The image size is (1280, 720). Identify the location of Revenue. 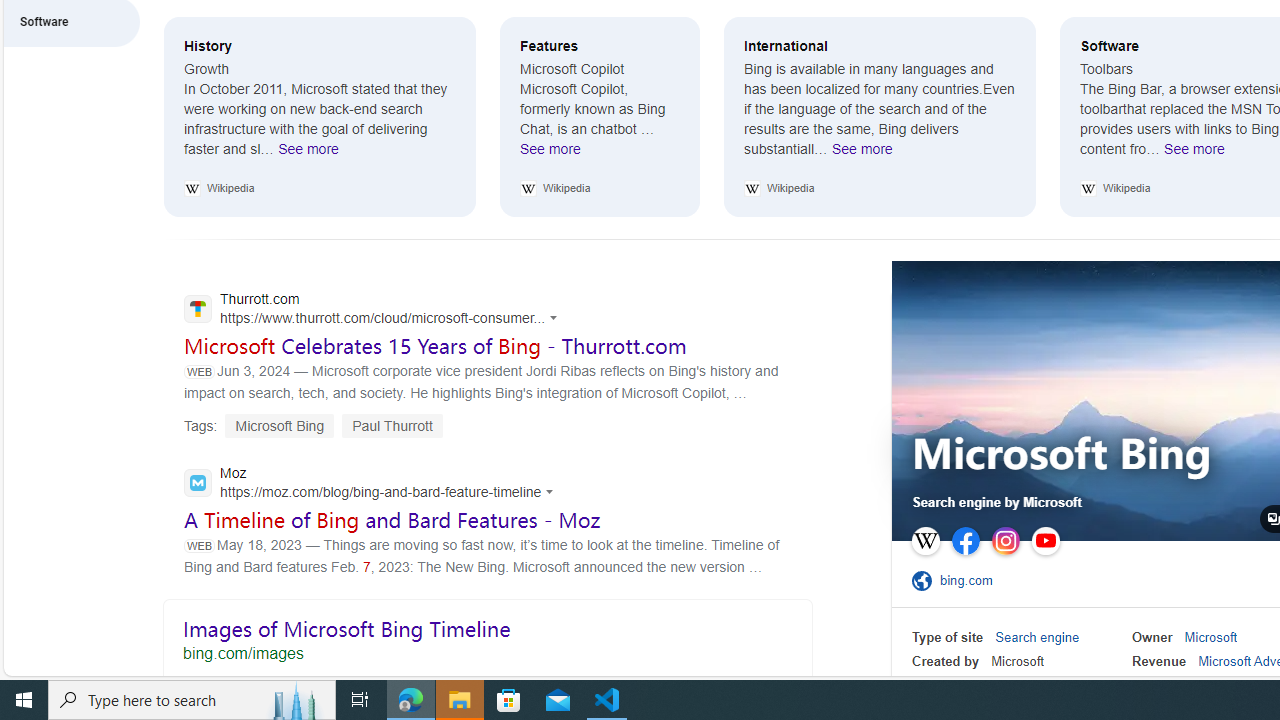
(1158, 660).